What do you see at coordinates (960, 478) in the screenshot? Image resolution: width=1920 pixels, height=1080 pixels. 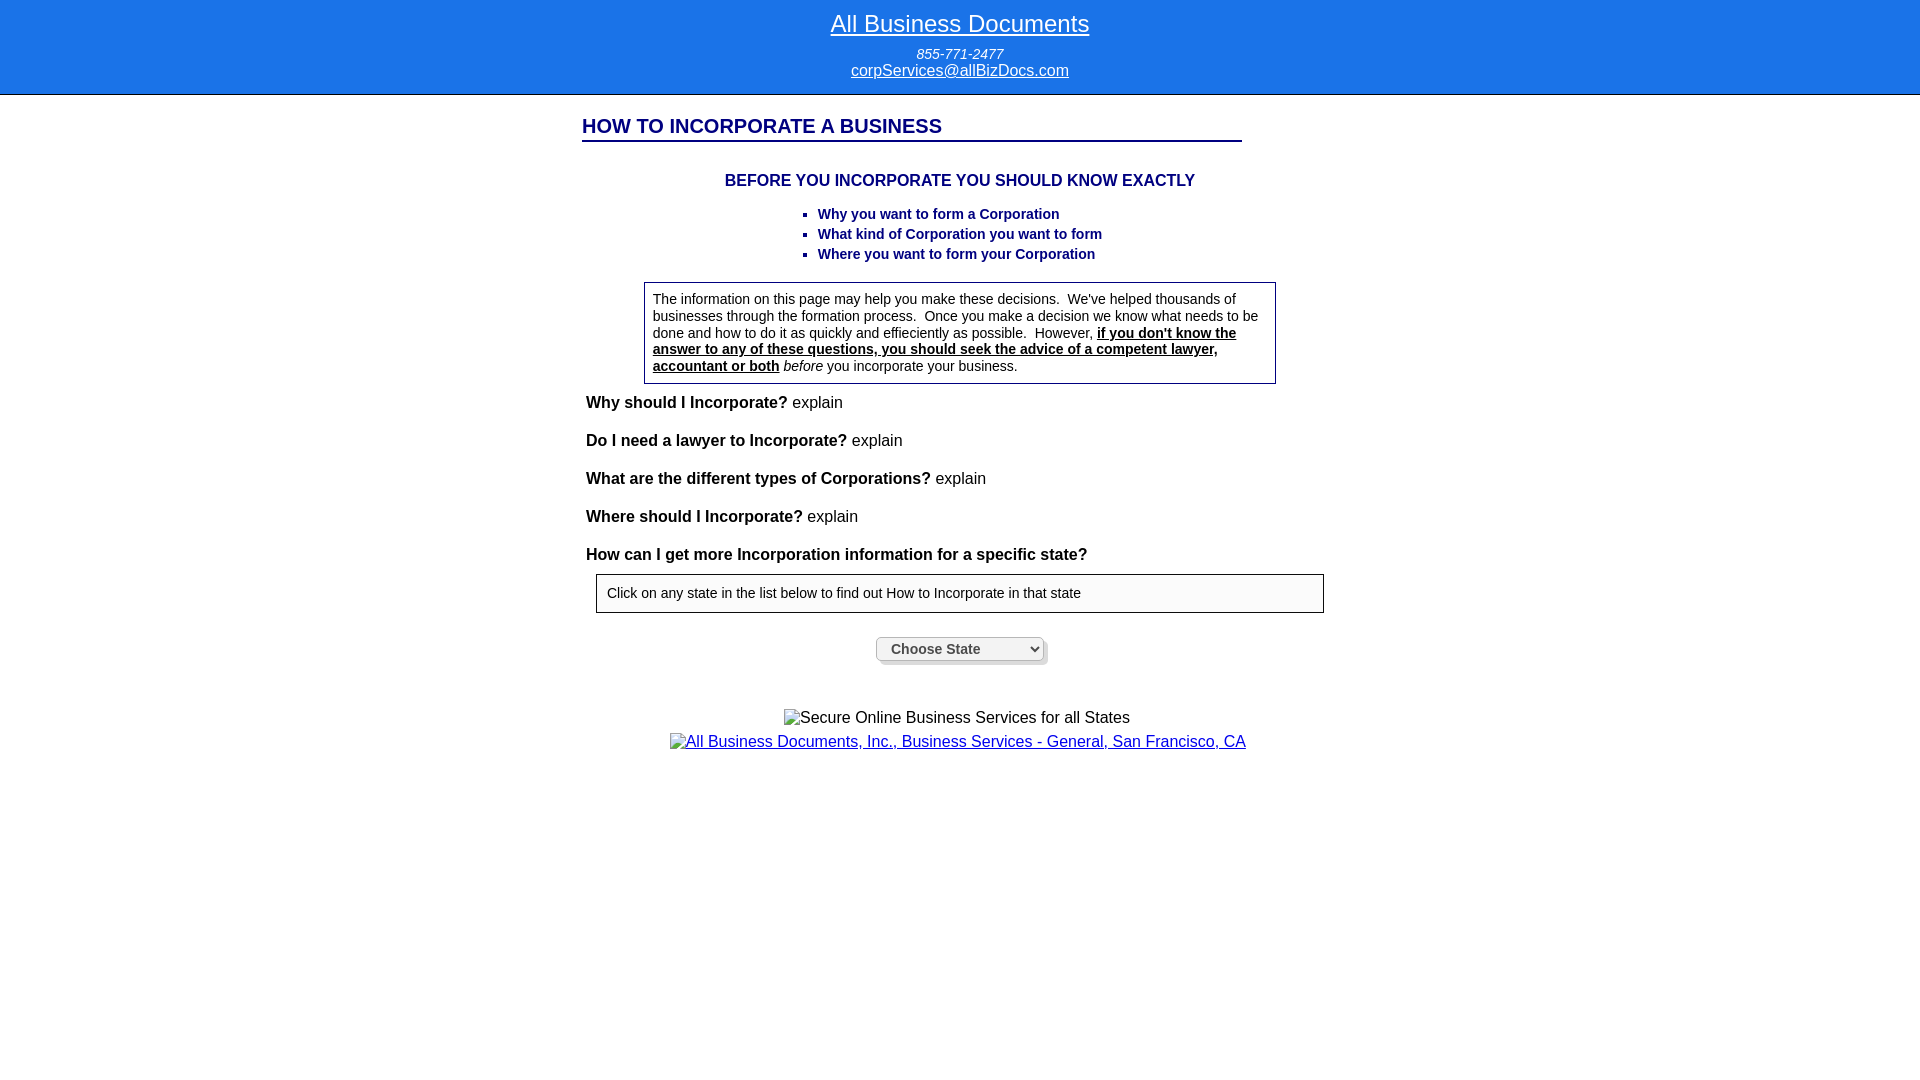 I see `explain` at bounding box center [960, 478].